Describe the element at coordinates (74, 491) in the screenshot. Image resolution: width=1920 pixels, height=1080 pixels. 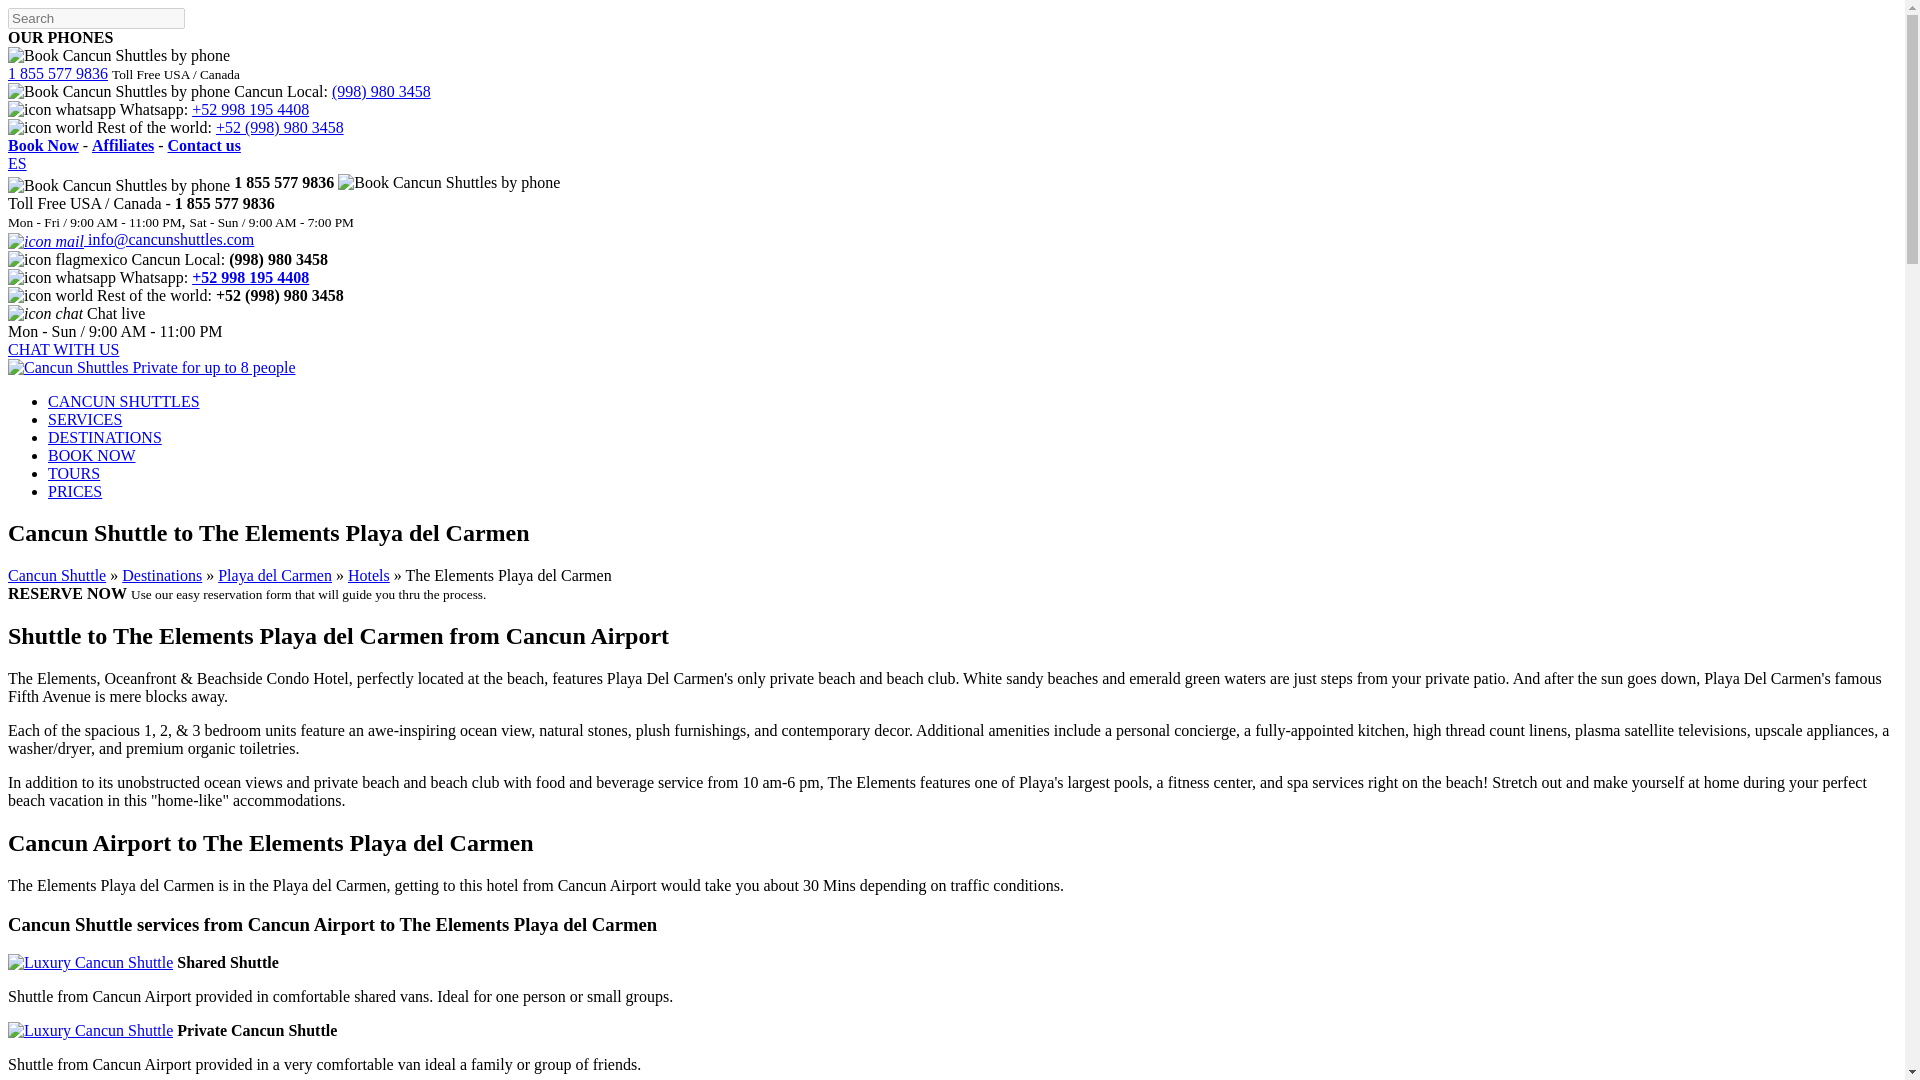
I see `PRICES` at that location.